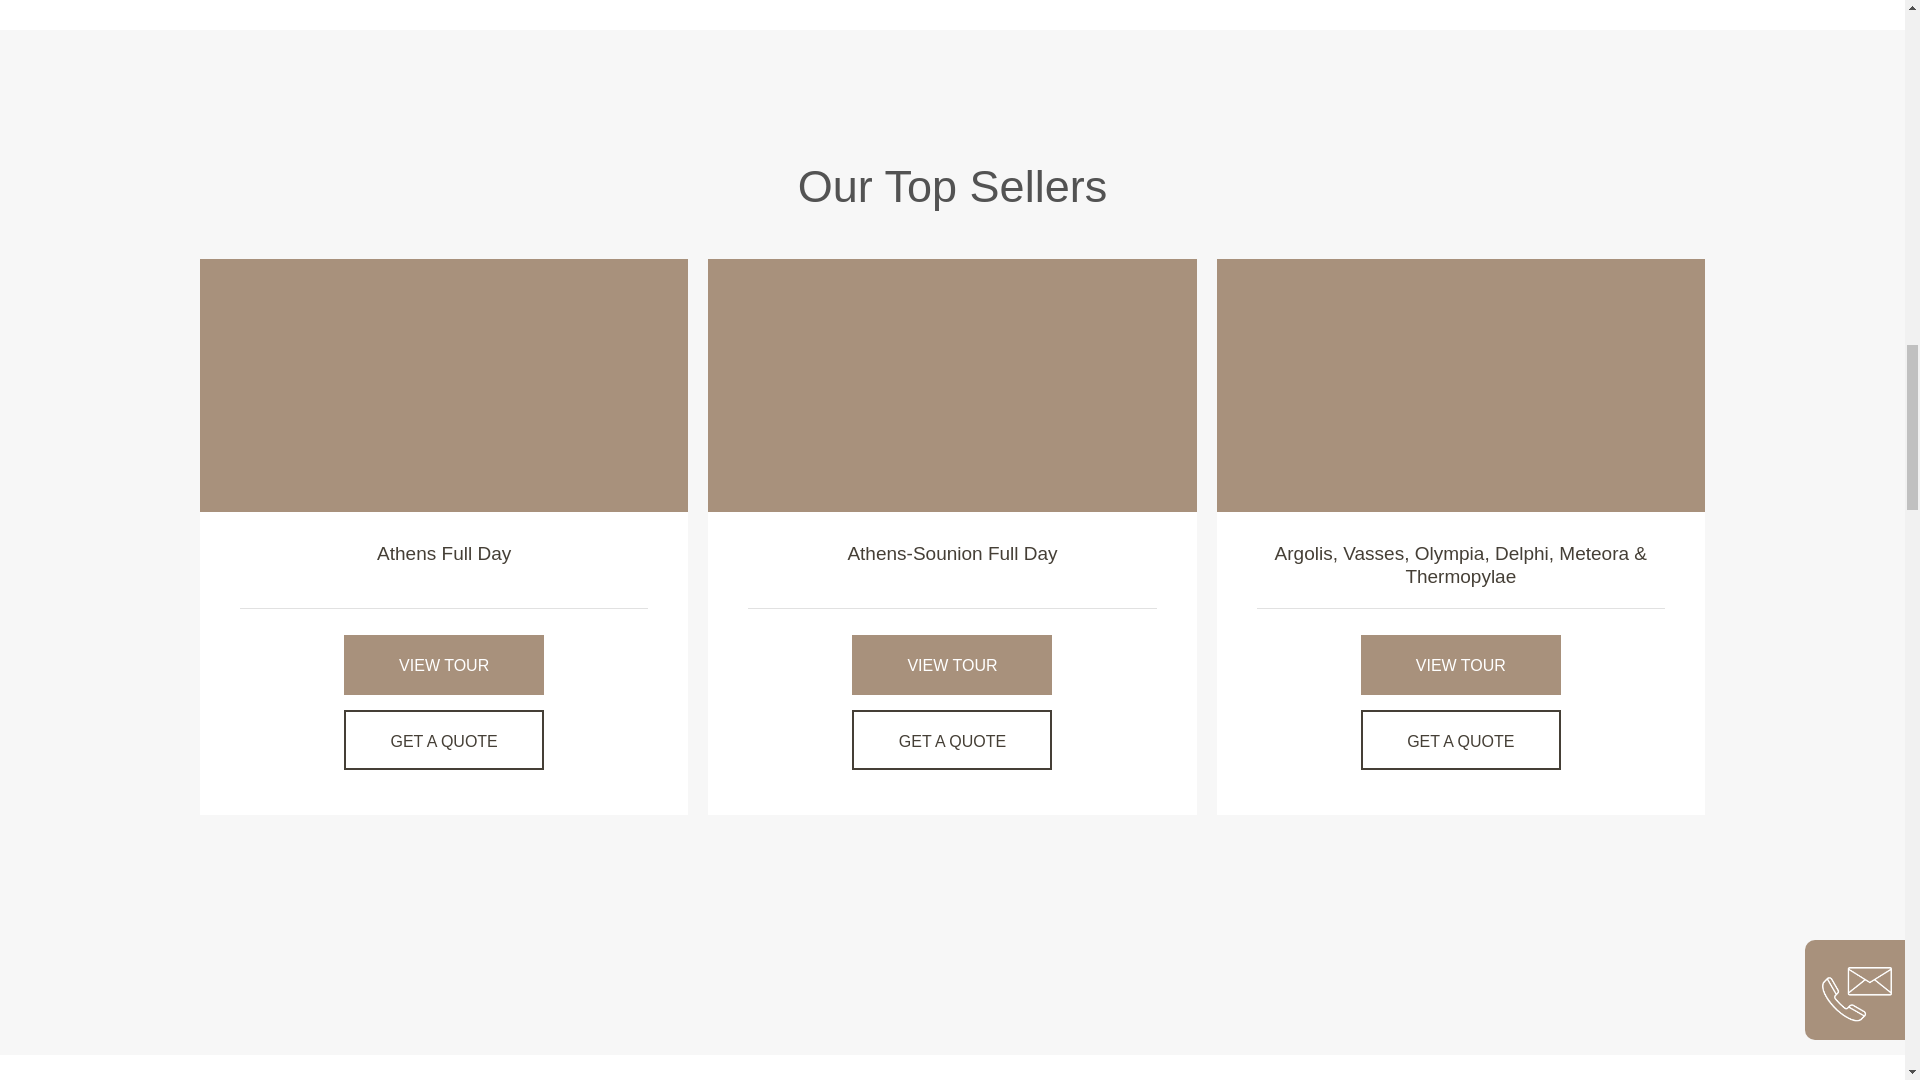  Describe the element at coordinates (952, 553) in the screenshot. I see `Athens-Sounion Full Day` at that location.